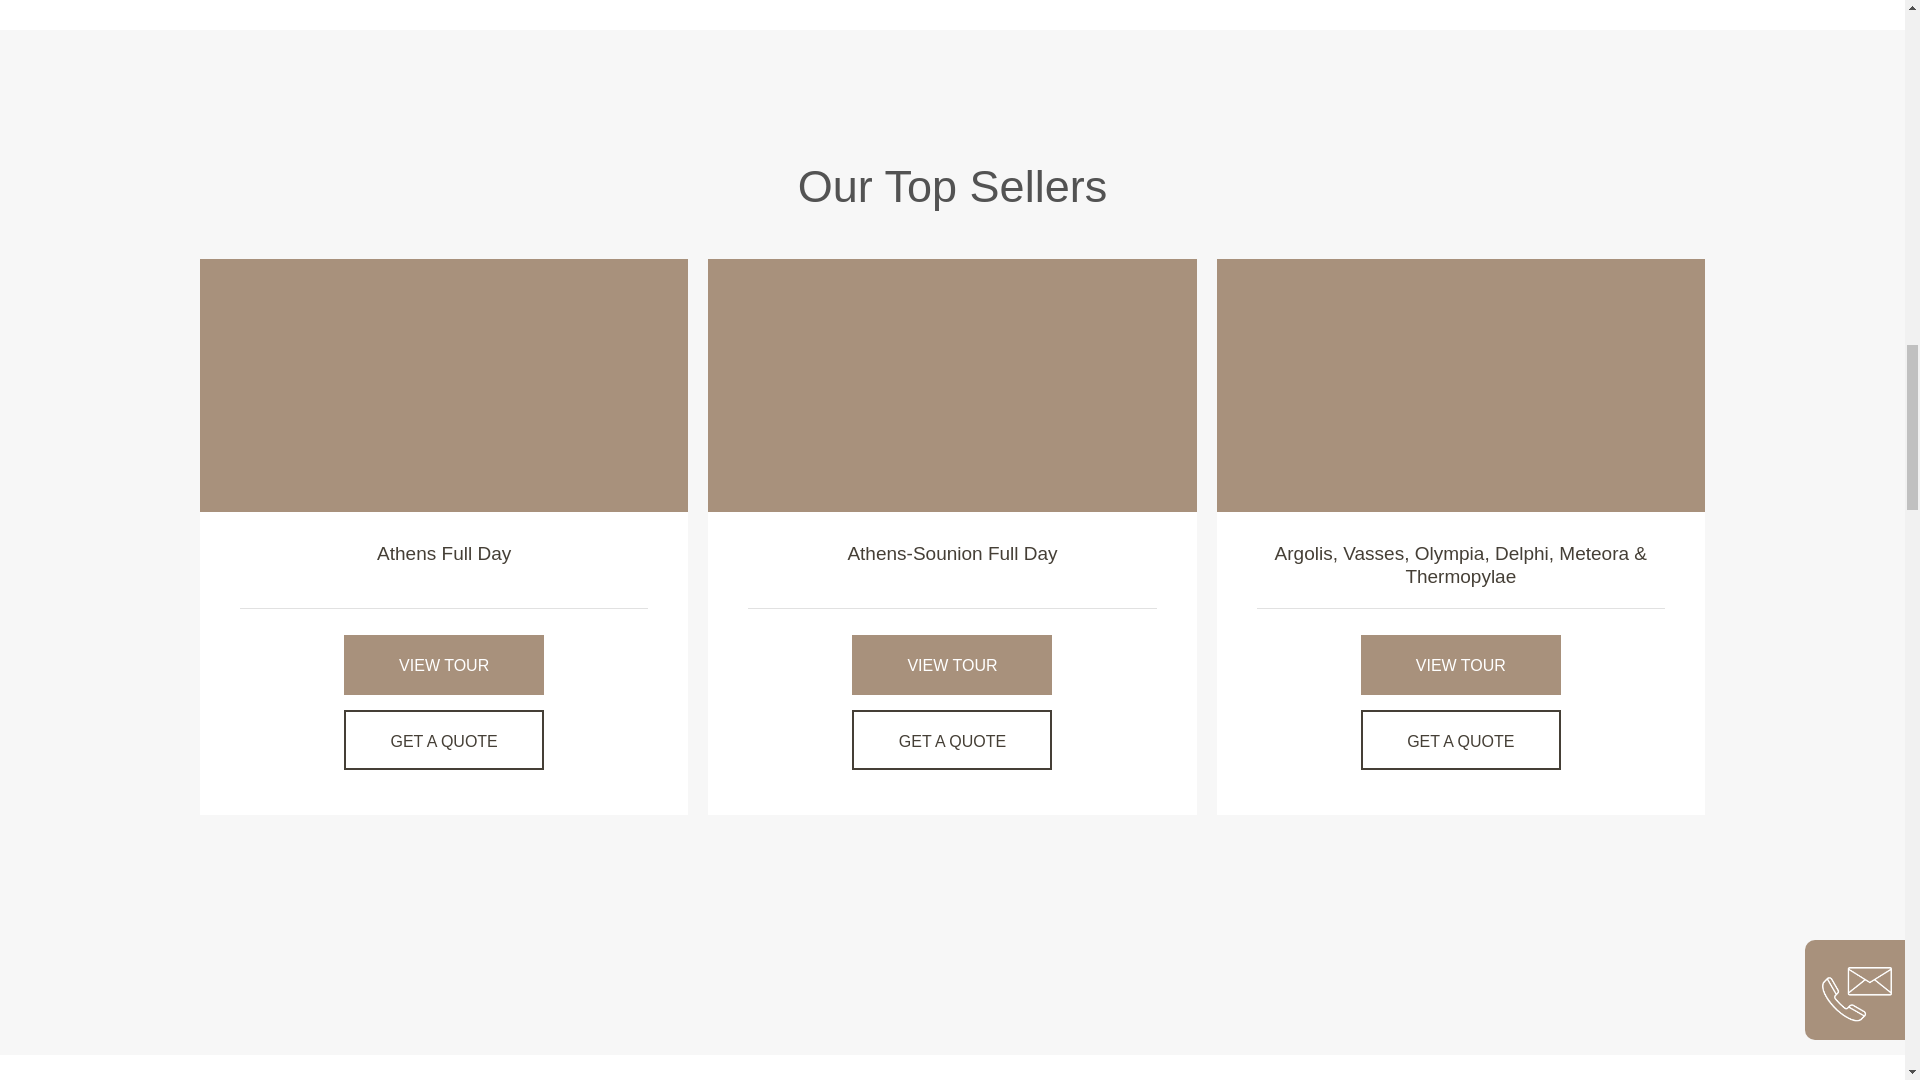  Describe the element at coordinates (952, 553) in the screenshot. I see `Athens-Sounion Full Day` at that location.